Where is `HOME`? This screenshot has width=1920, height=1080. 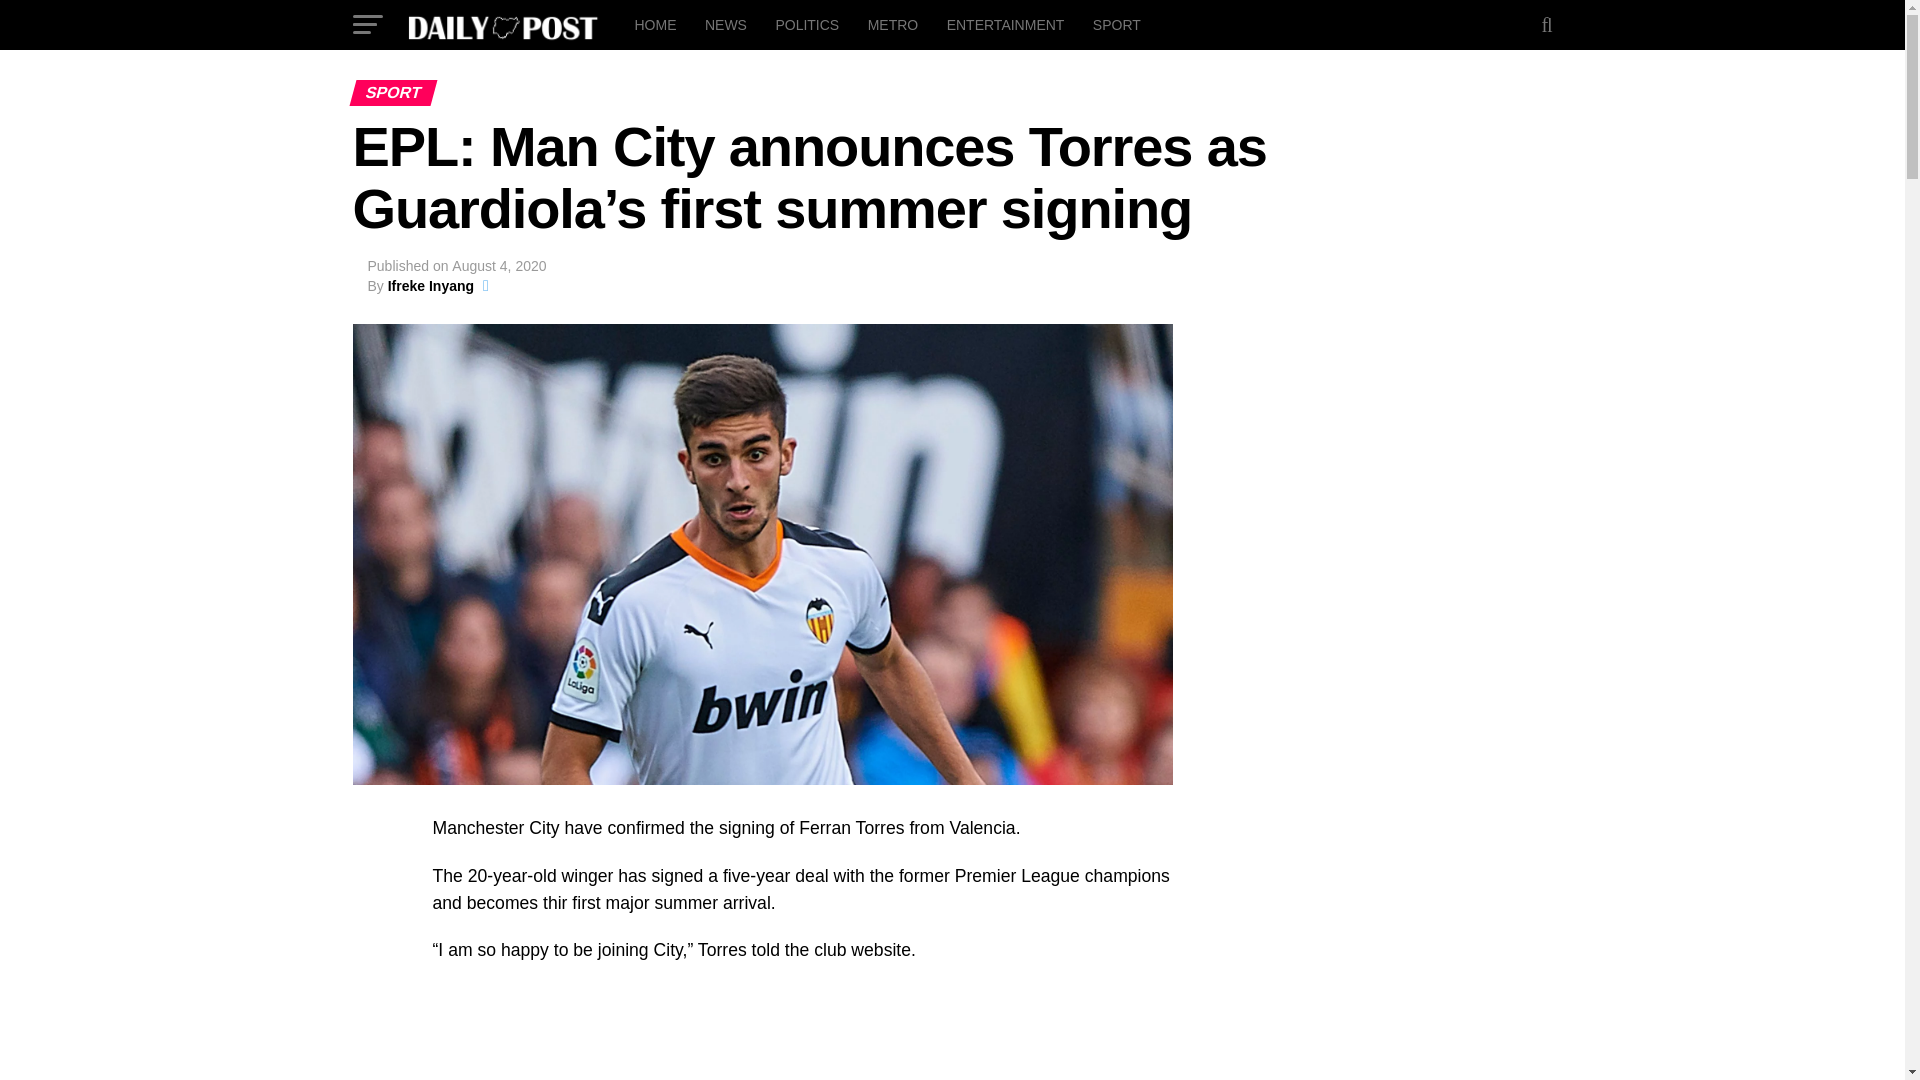 HOME is located at coordinates (654, 24).